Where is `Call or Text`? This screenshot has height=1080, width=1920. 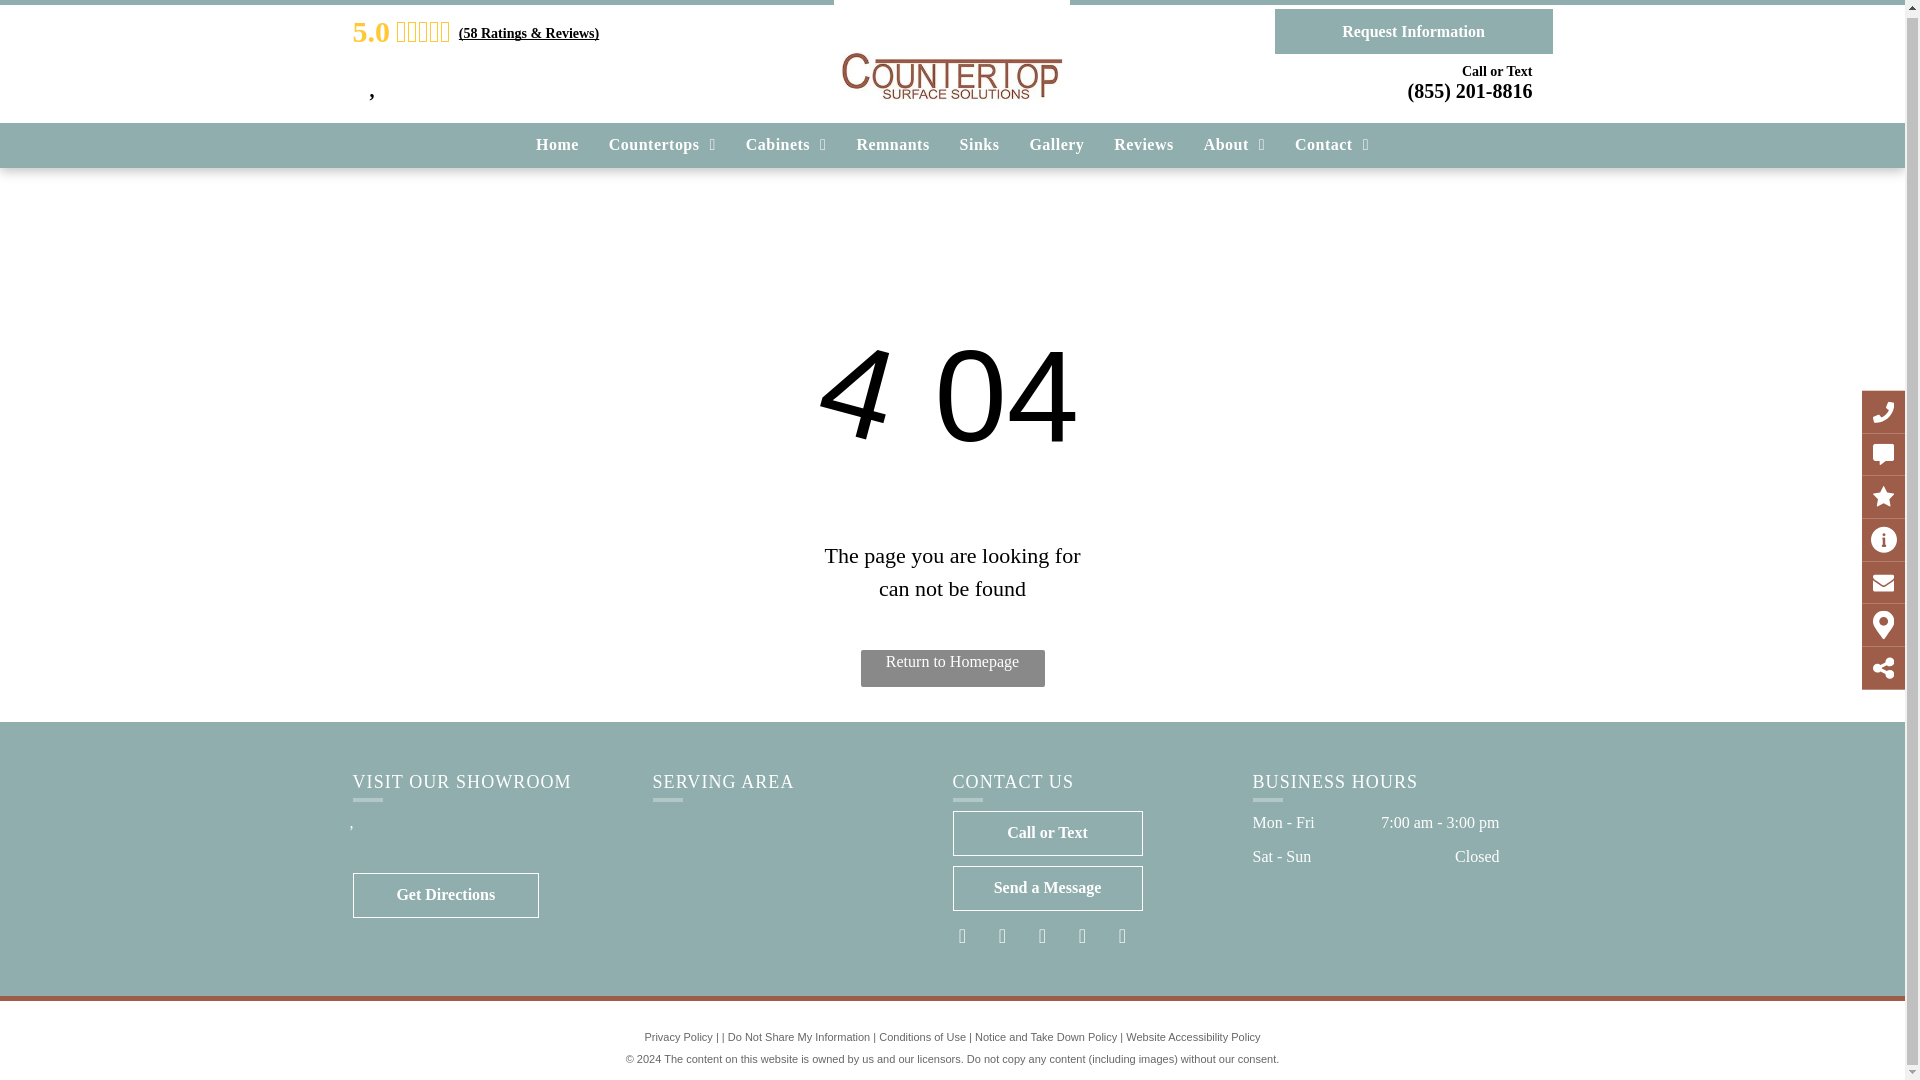
Call or Text is located at coordinates (1047, 834).